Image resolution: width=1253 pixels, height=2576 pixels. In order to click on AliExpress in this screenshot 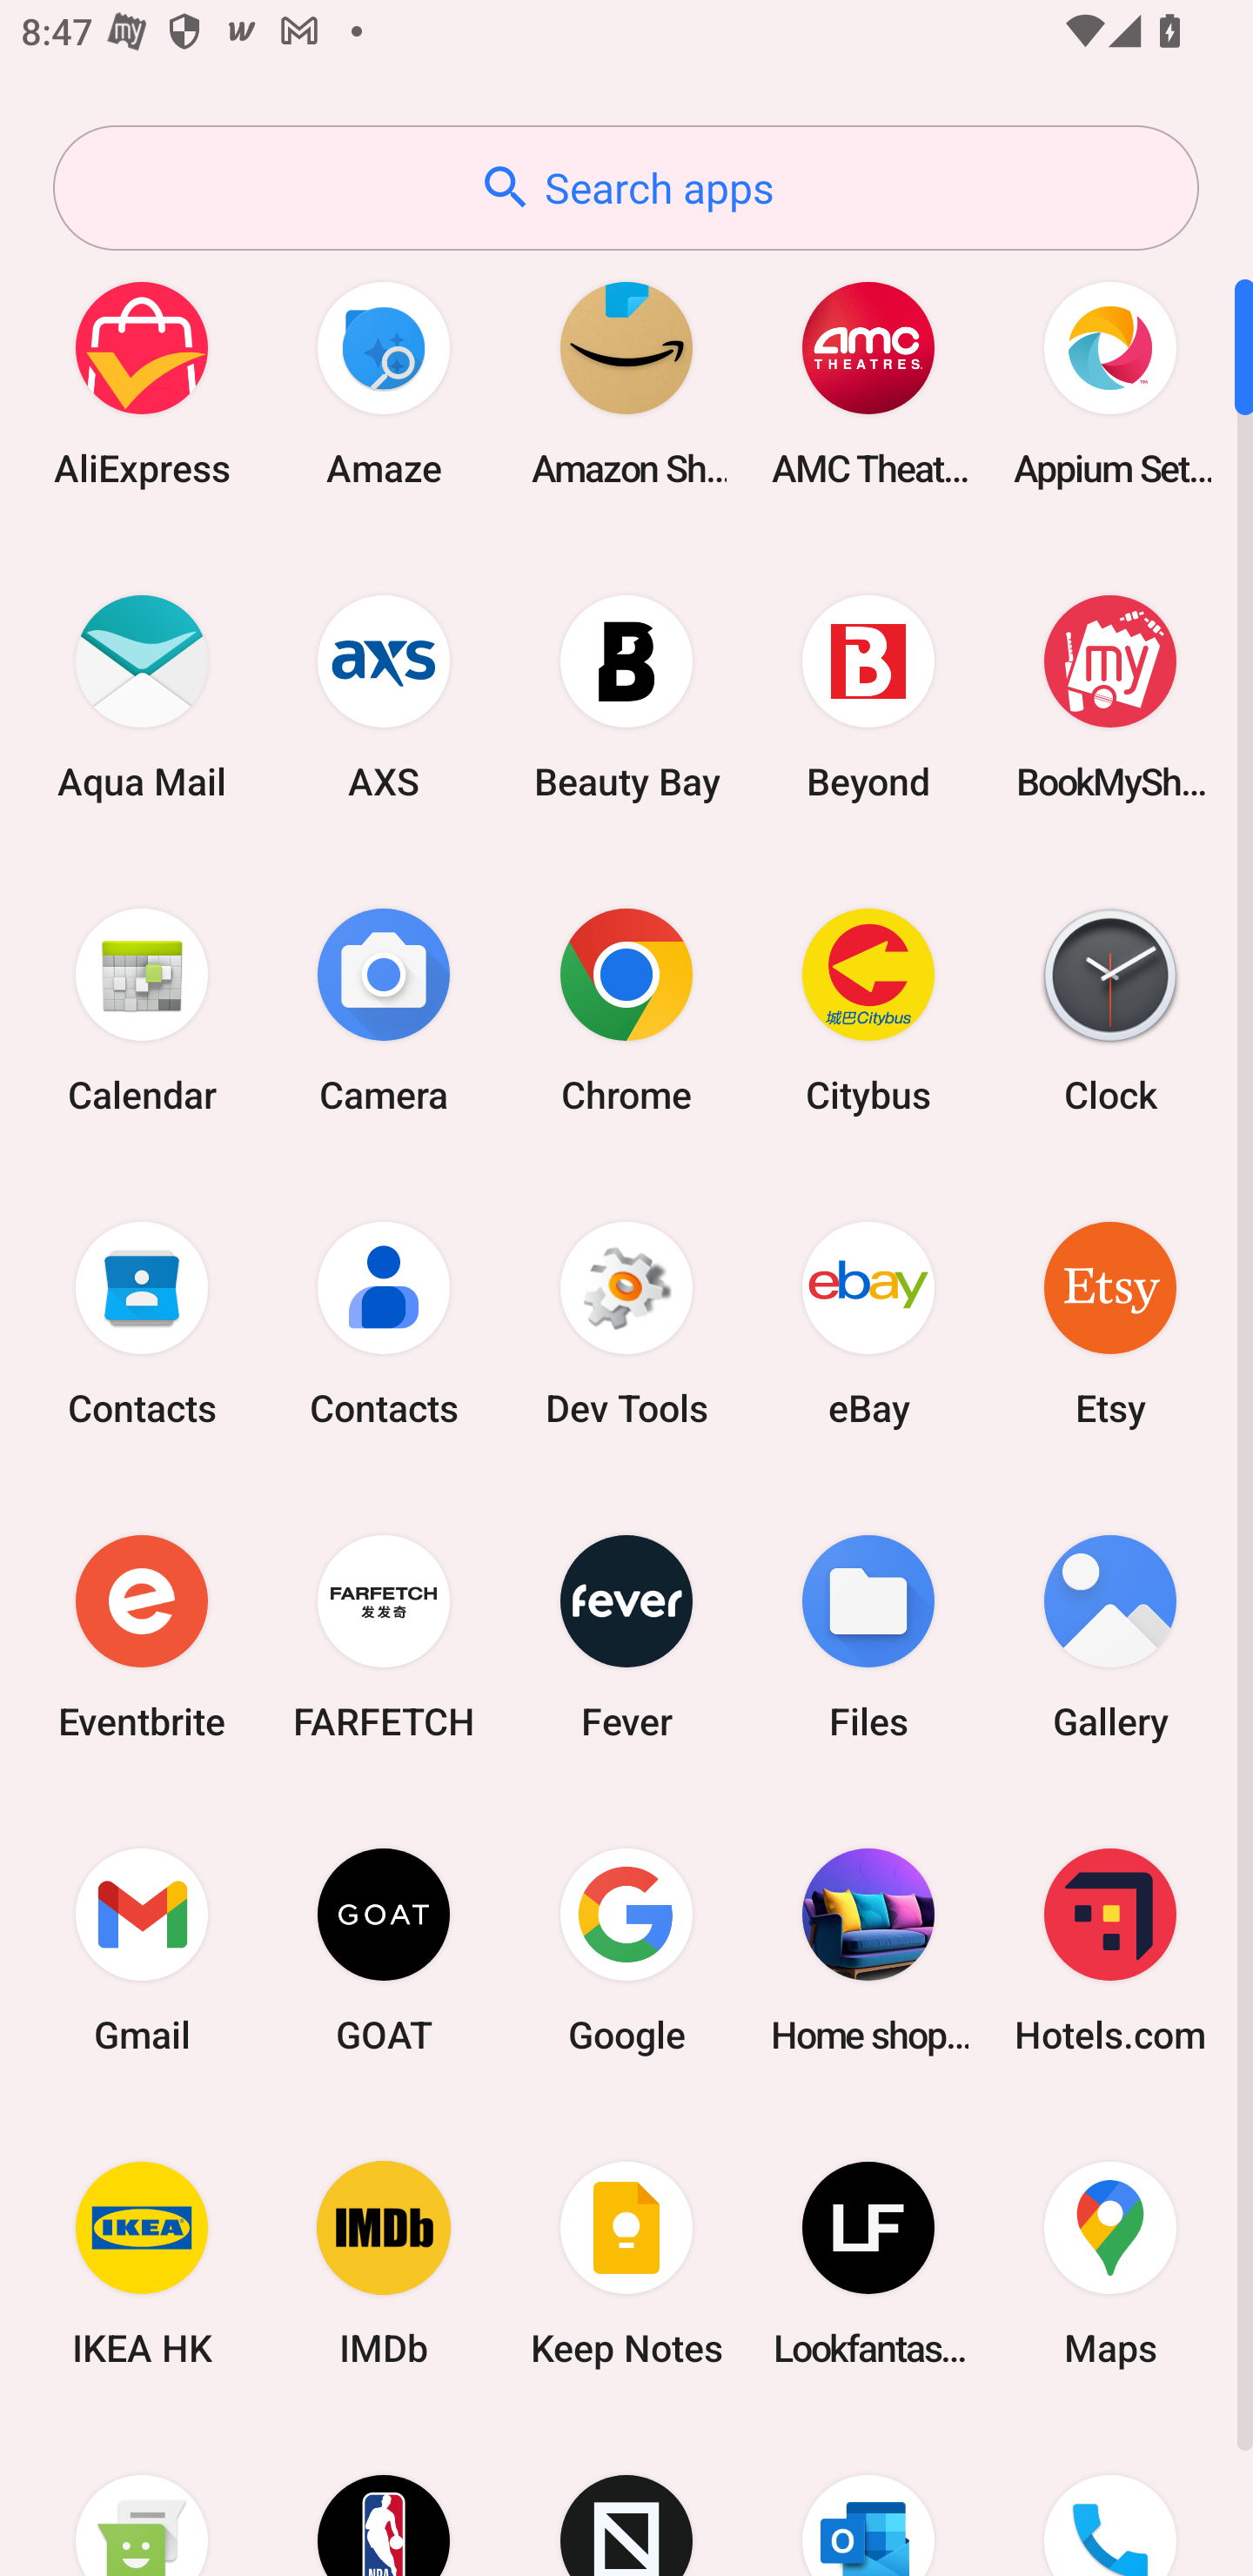, I will do `click(142, 383)`.